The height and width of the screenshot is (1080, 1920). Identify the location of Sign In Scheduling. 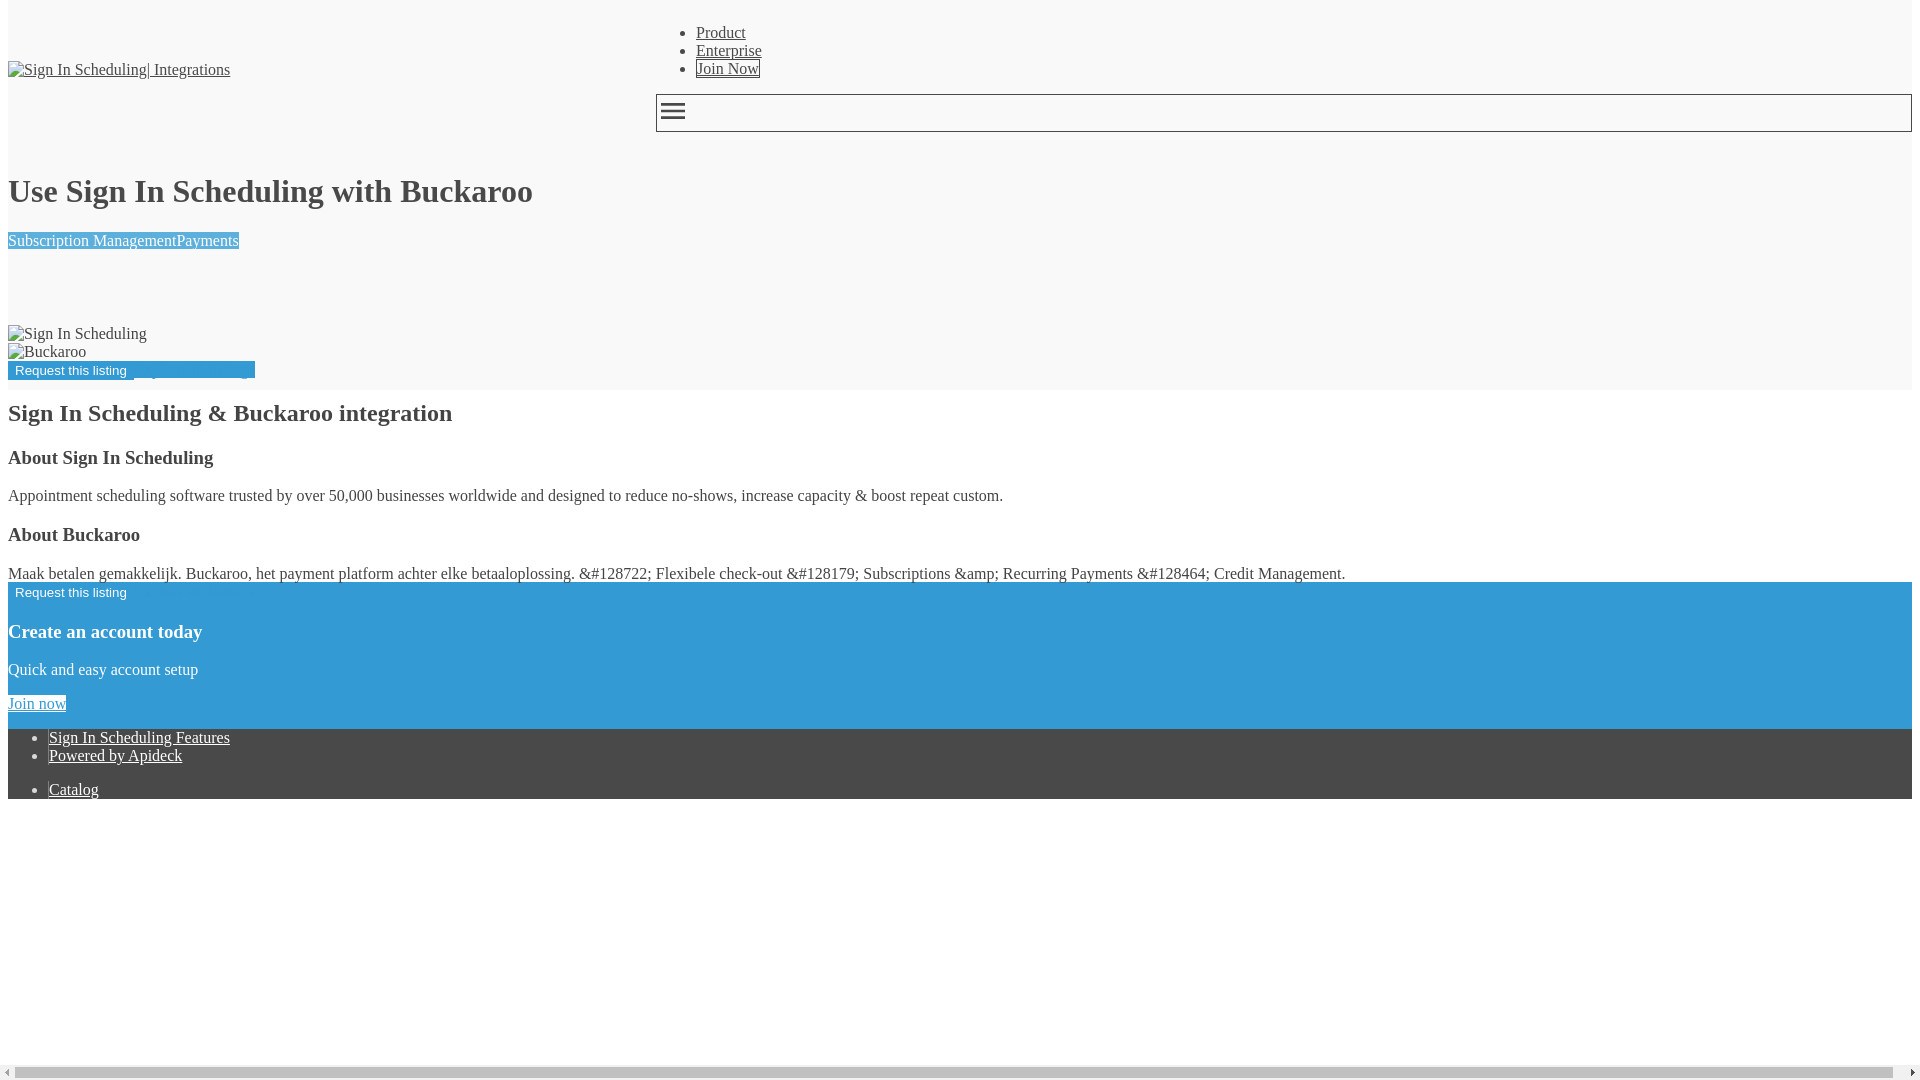
(77, 334).